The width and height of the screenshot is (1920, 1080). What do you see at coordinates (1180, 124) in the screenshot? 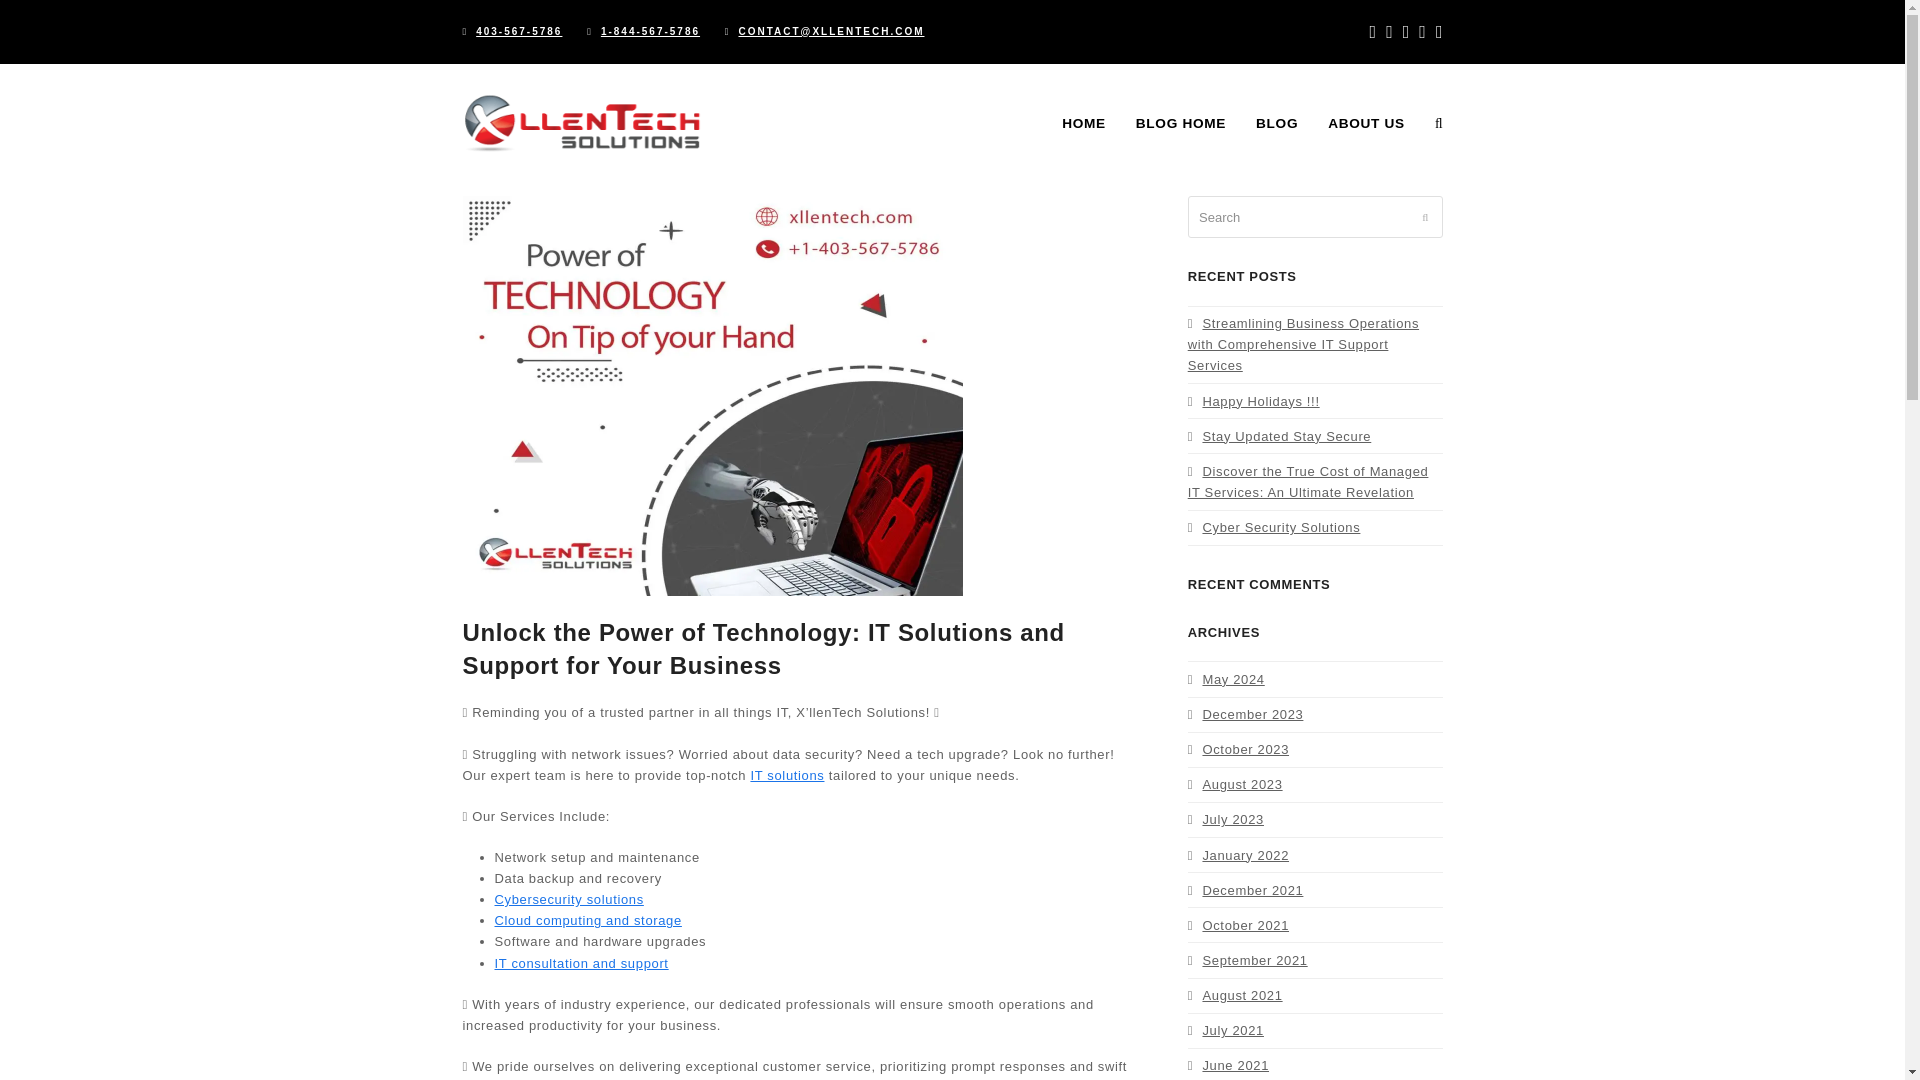
I see `BLOG HOME` at bounding box center [1180, 124].